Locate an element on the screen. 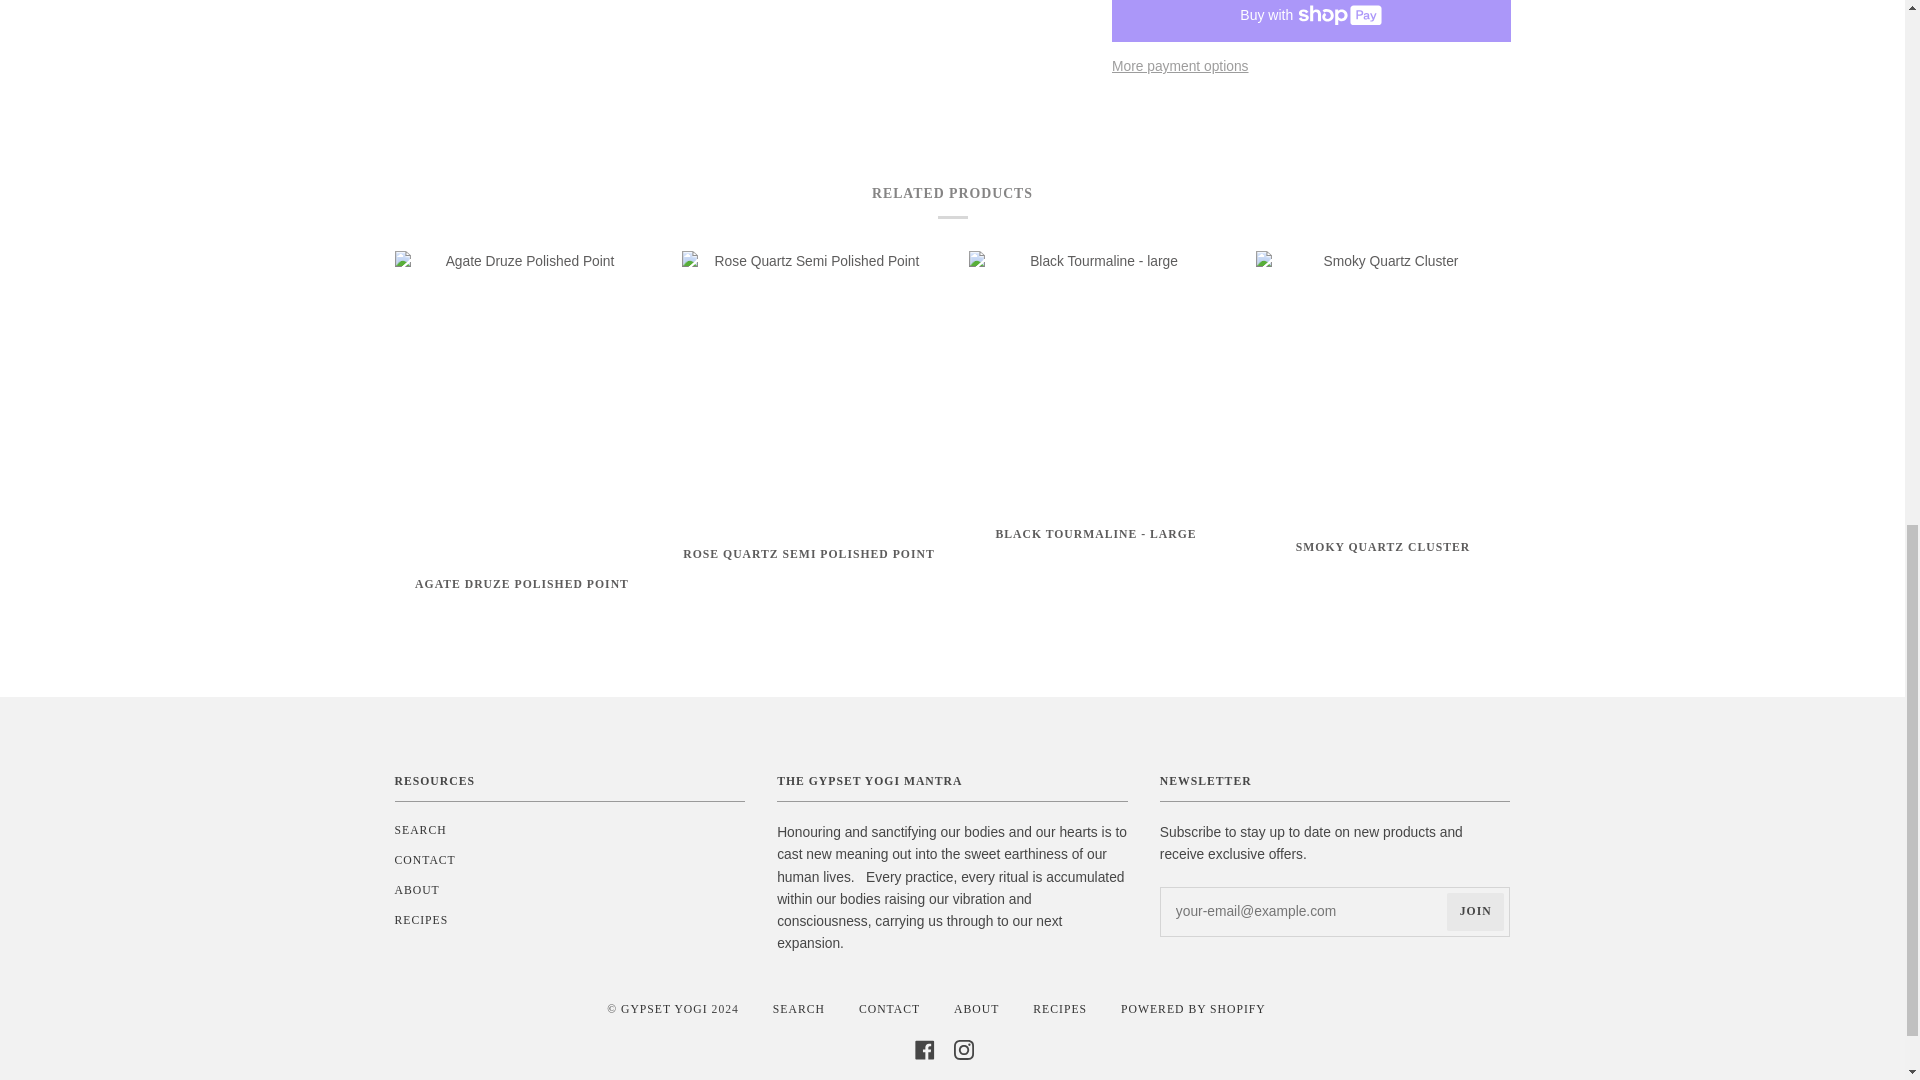 This screenshot has height=1080, width=1920. BLACK TOURMALINE - LARGE is located at coordinates (1095, 548).